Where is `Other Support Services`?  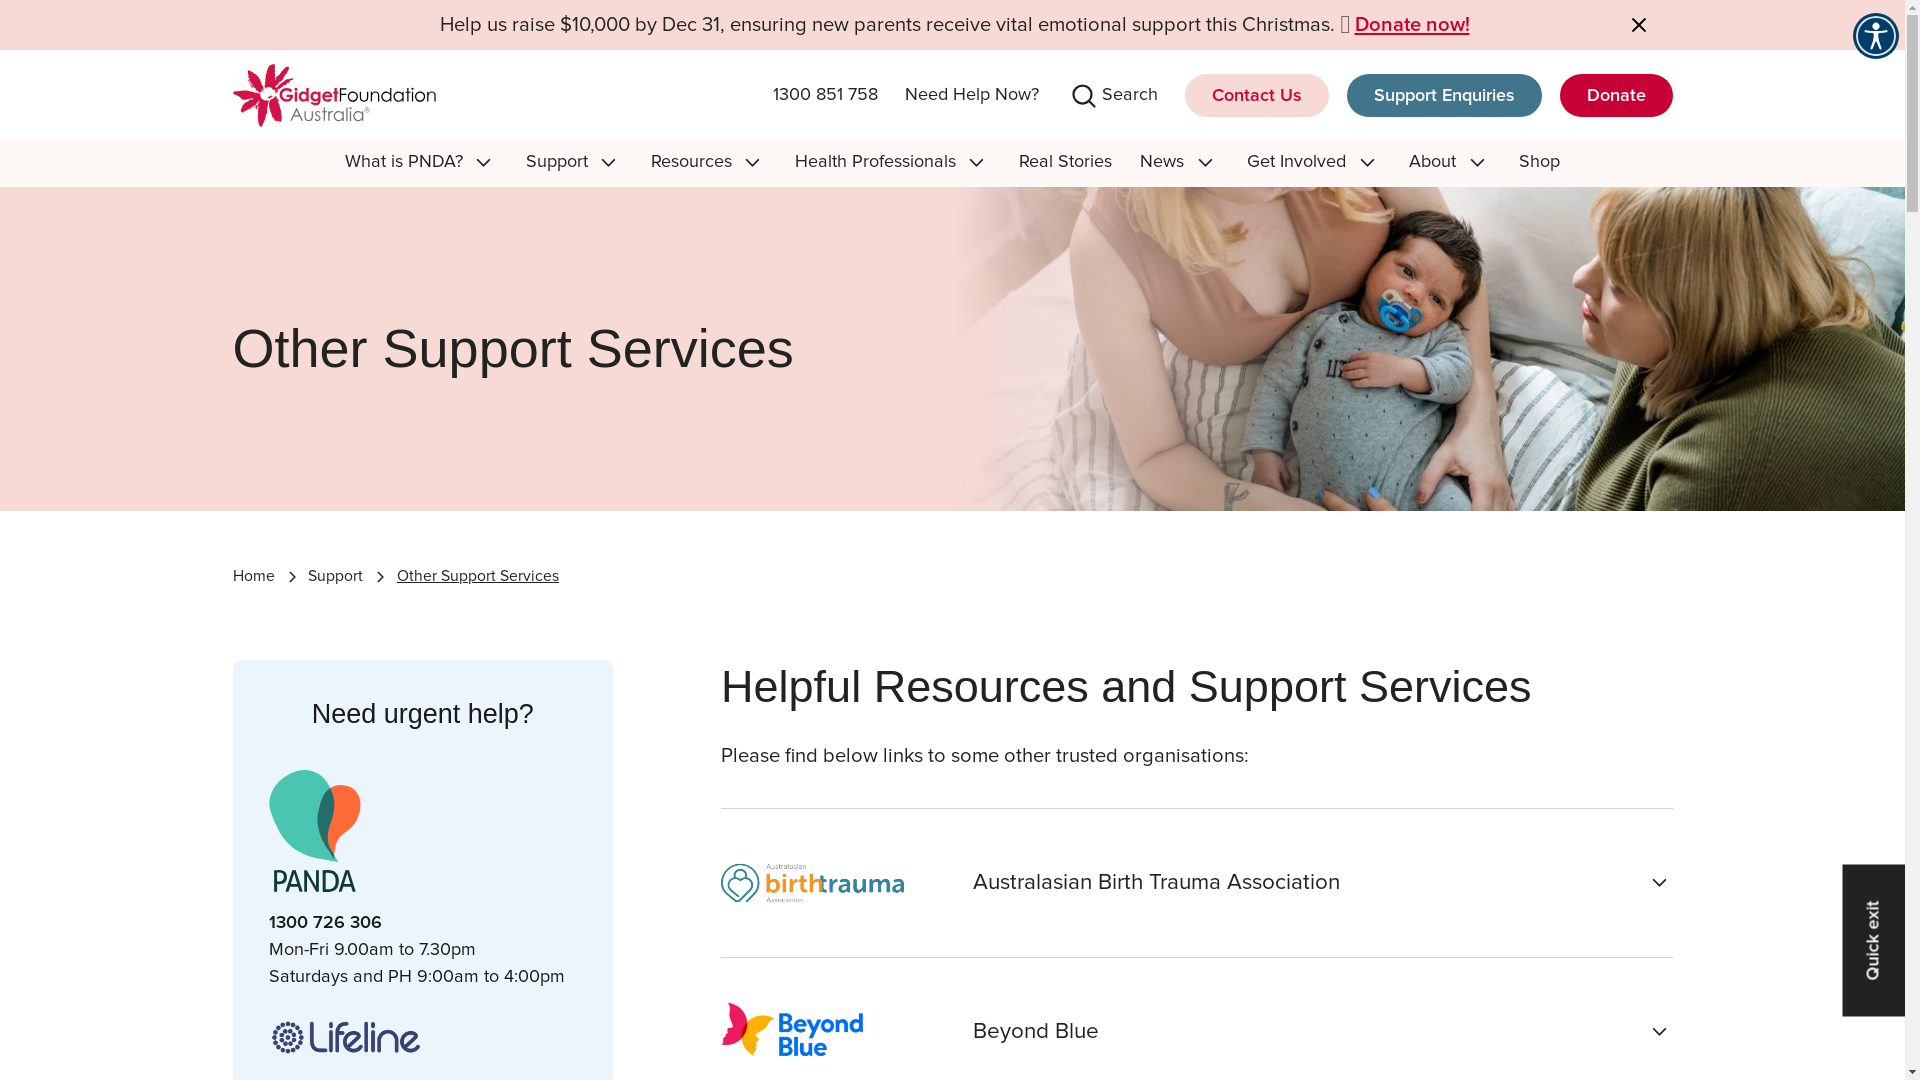
Other Support Services is located at coordinates (478, 577).